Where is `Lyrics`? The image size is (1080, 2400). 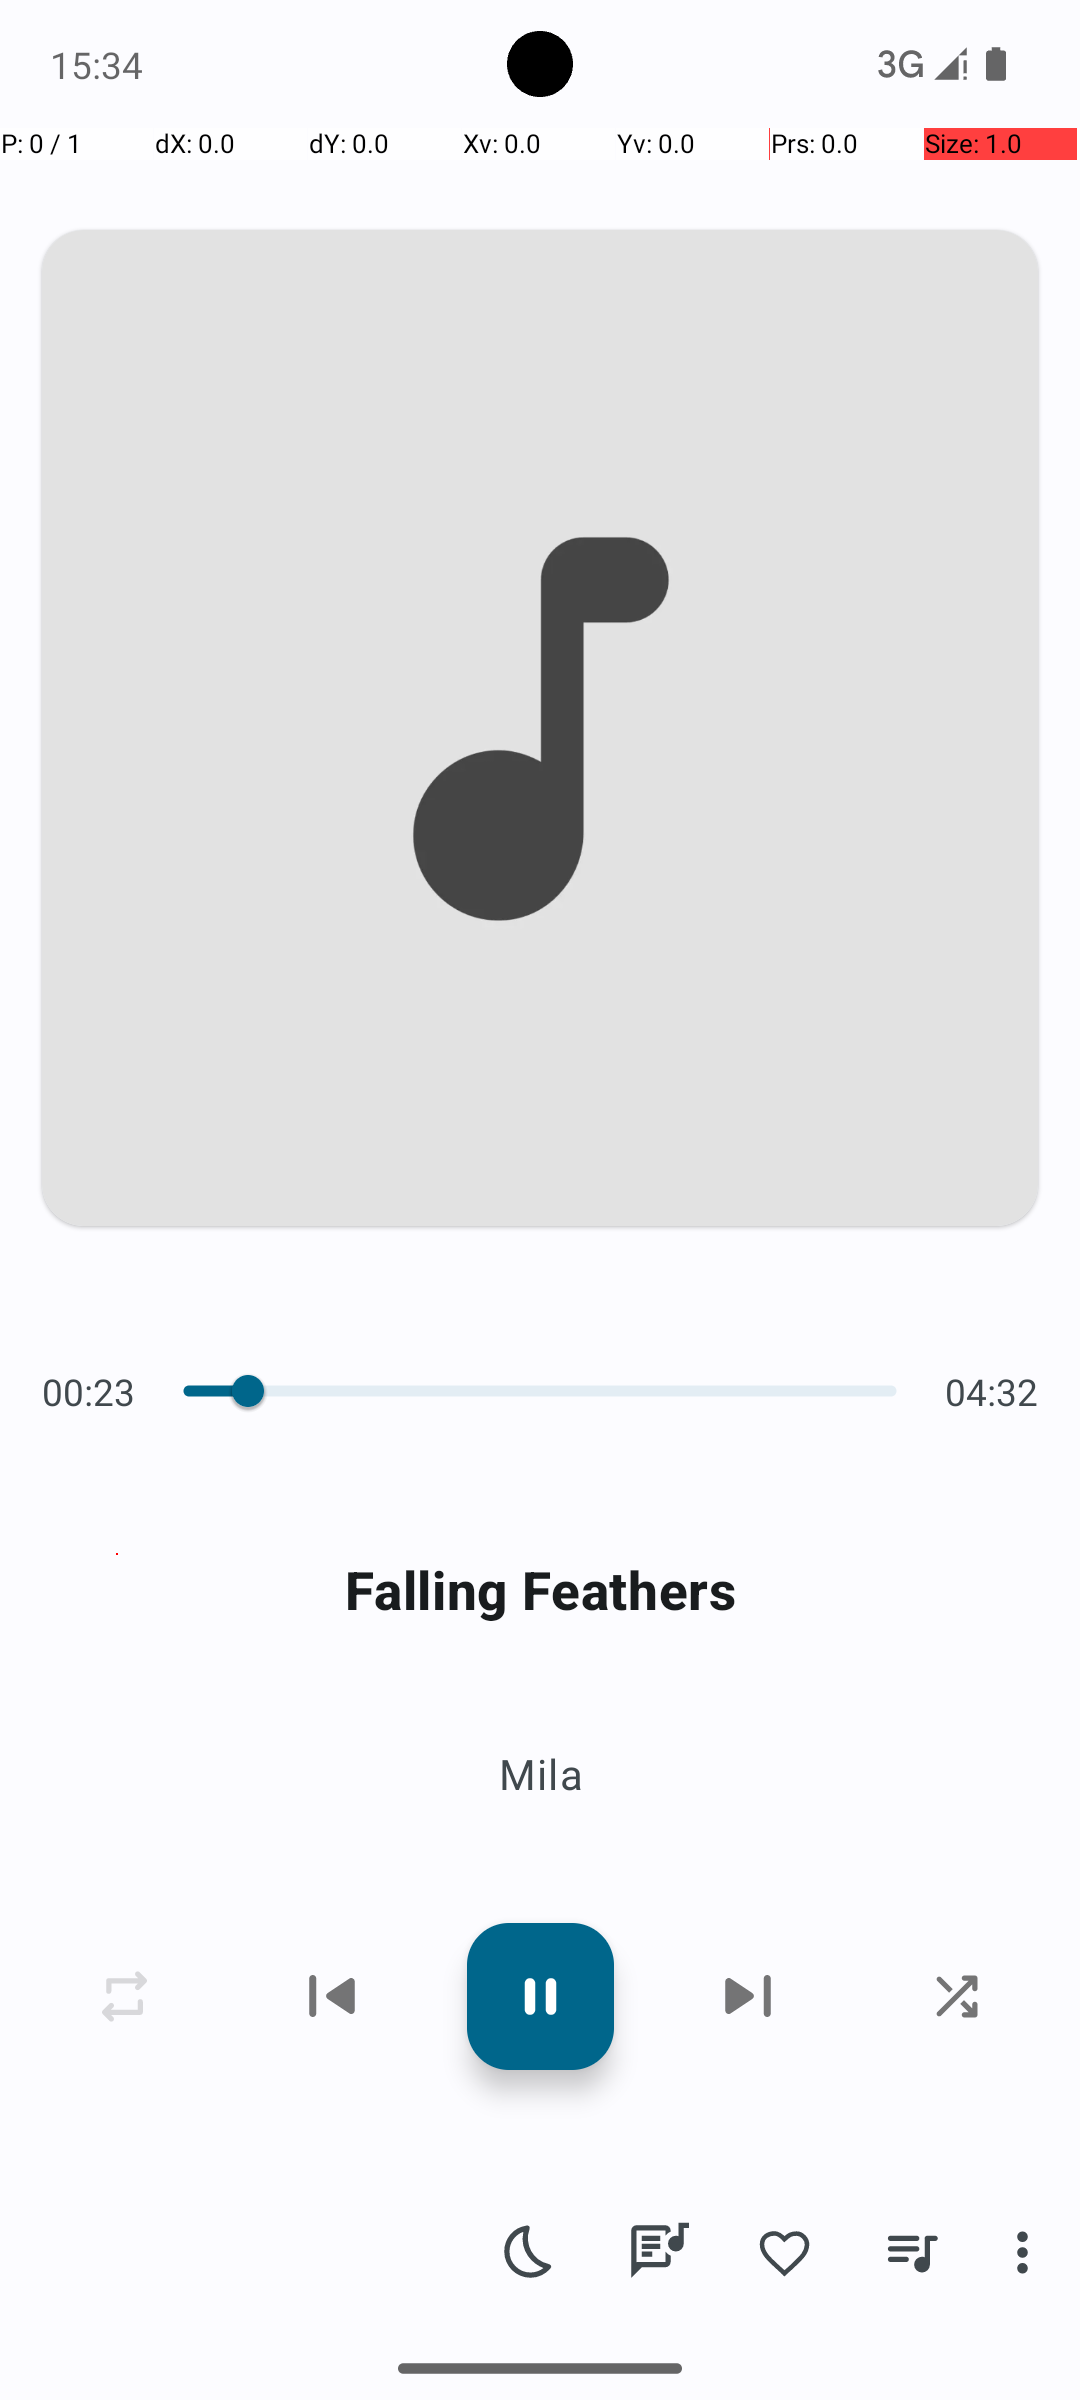 Lyrics is located at coordinates (658, 2252).